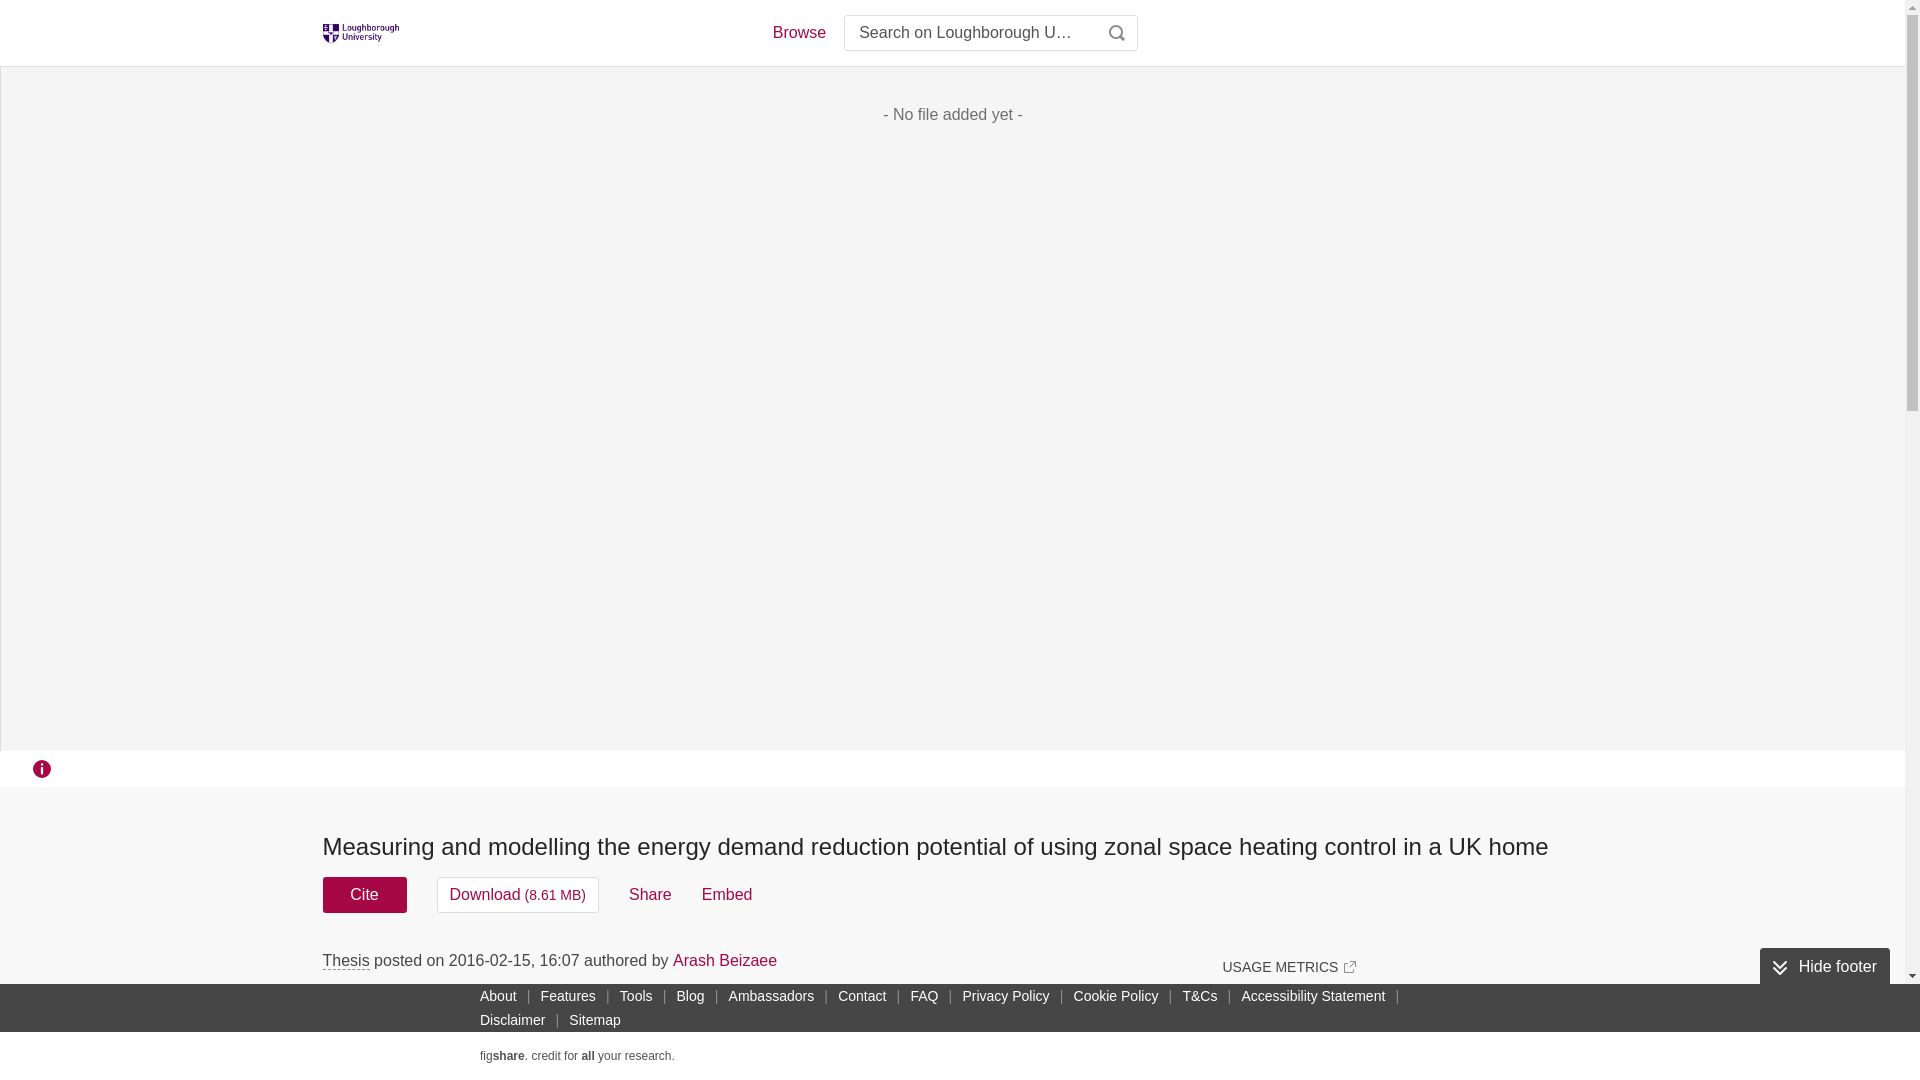  I want to click on Ambassadors, so click(772, 995).